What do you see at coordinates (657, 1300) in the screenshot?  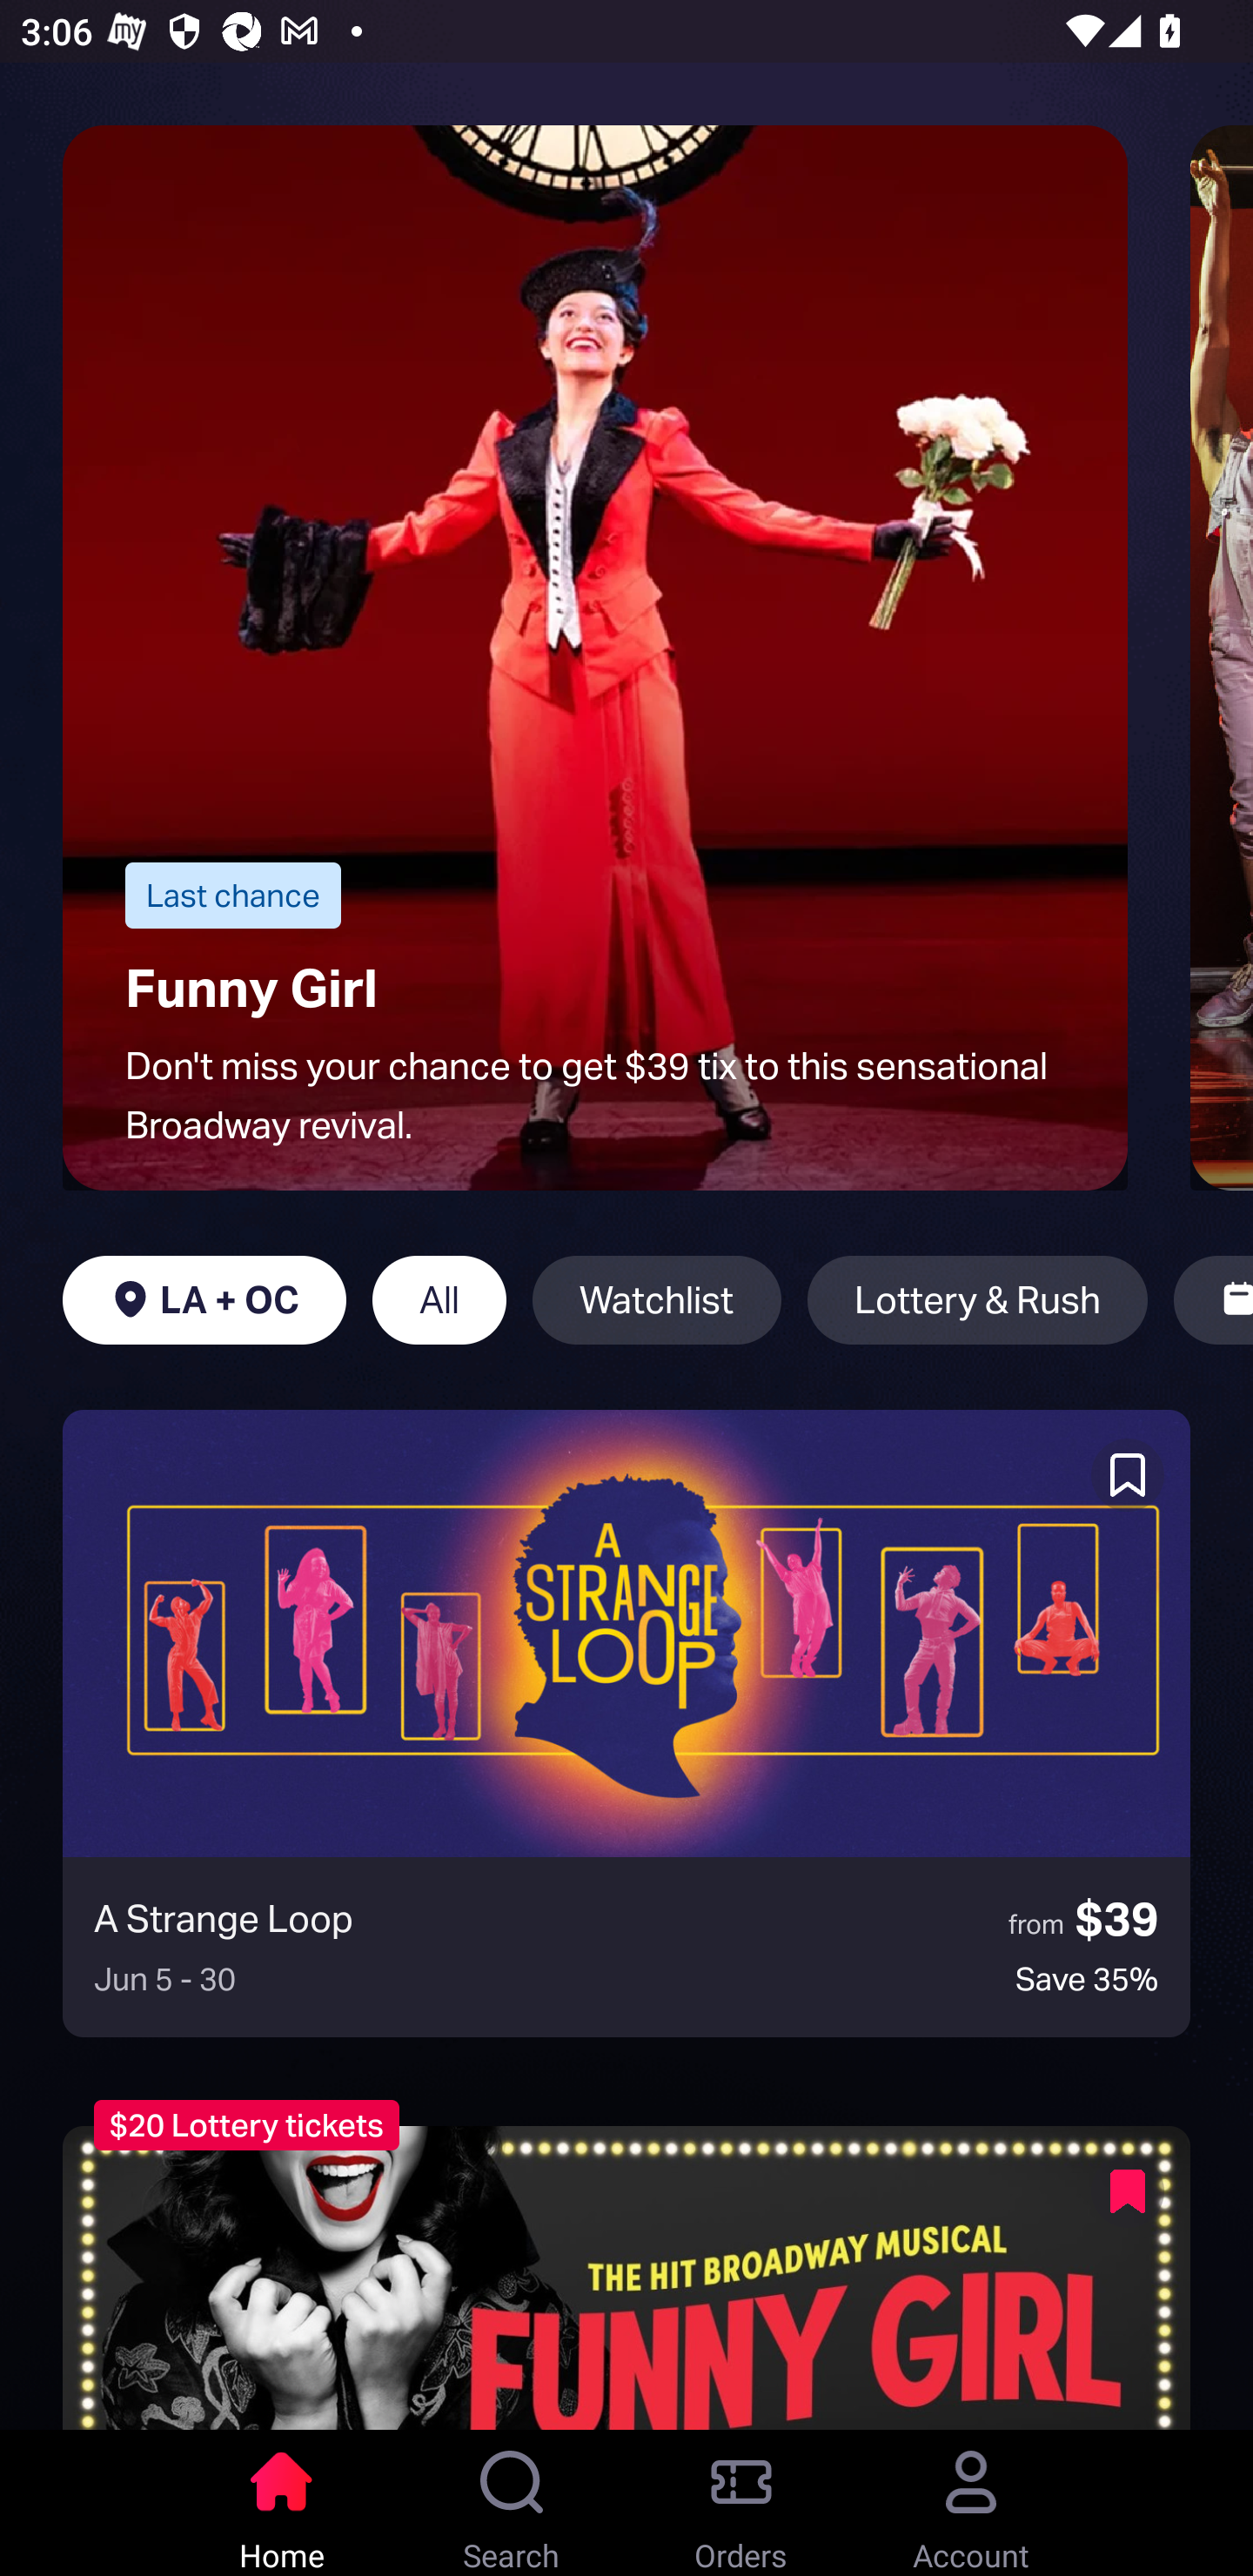 I see `Watchlist` at bounding box center [657, 1300].